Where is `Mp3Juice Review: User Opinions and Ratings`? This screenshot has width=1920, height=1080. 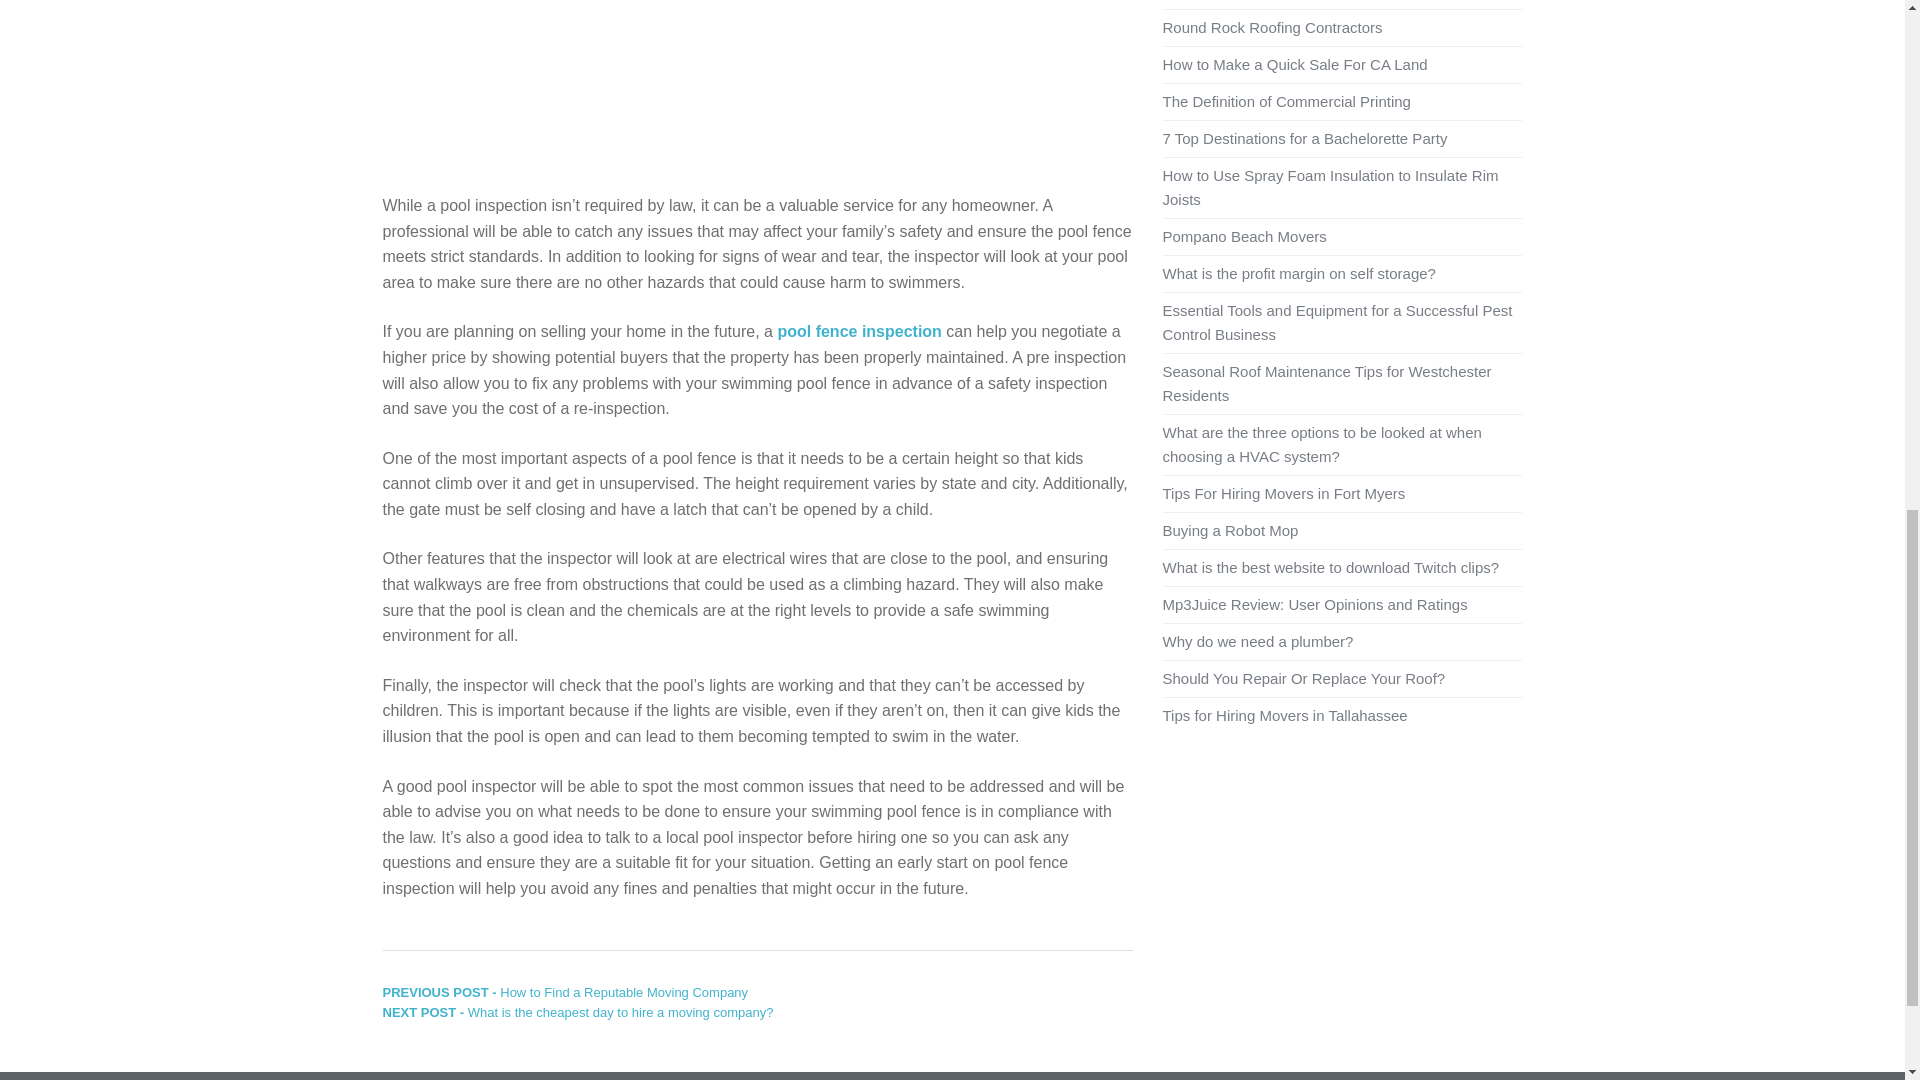 Mp3Juice Review: User Opinions and Ratings is located at coordinates (1314, 604).